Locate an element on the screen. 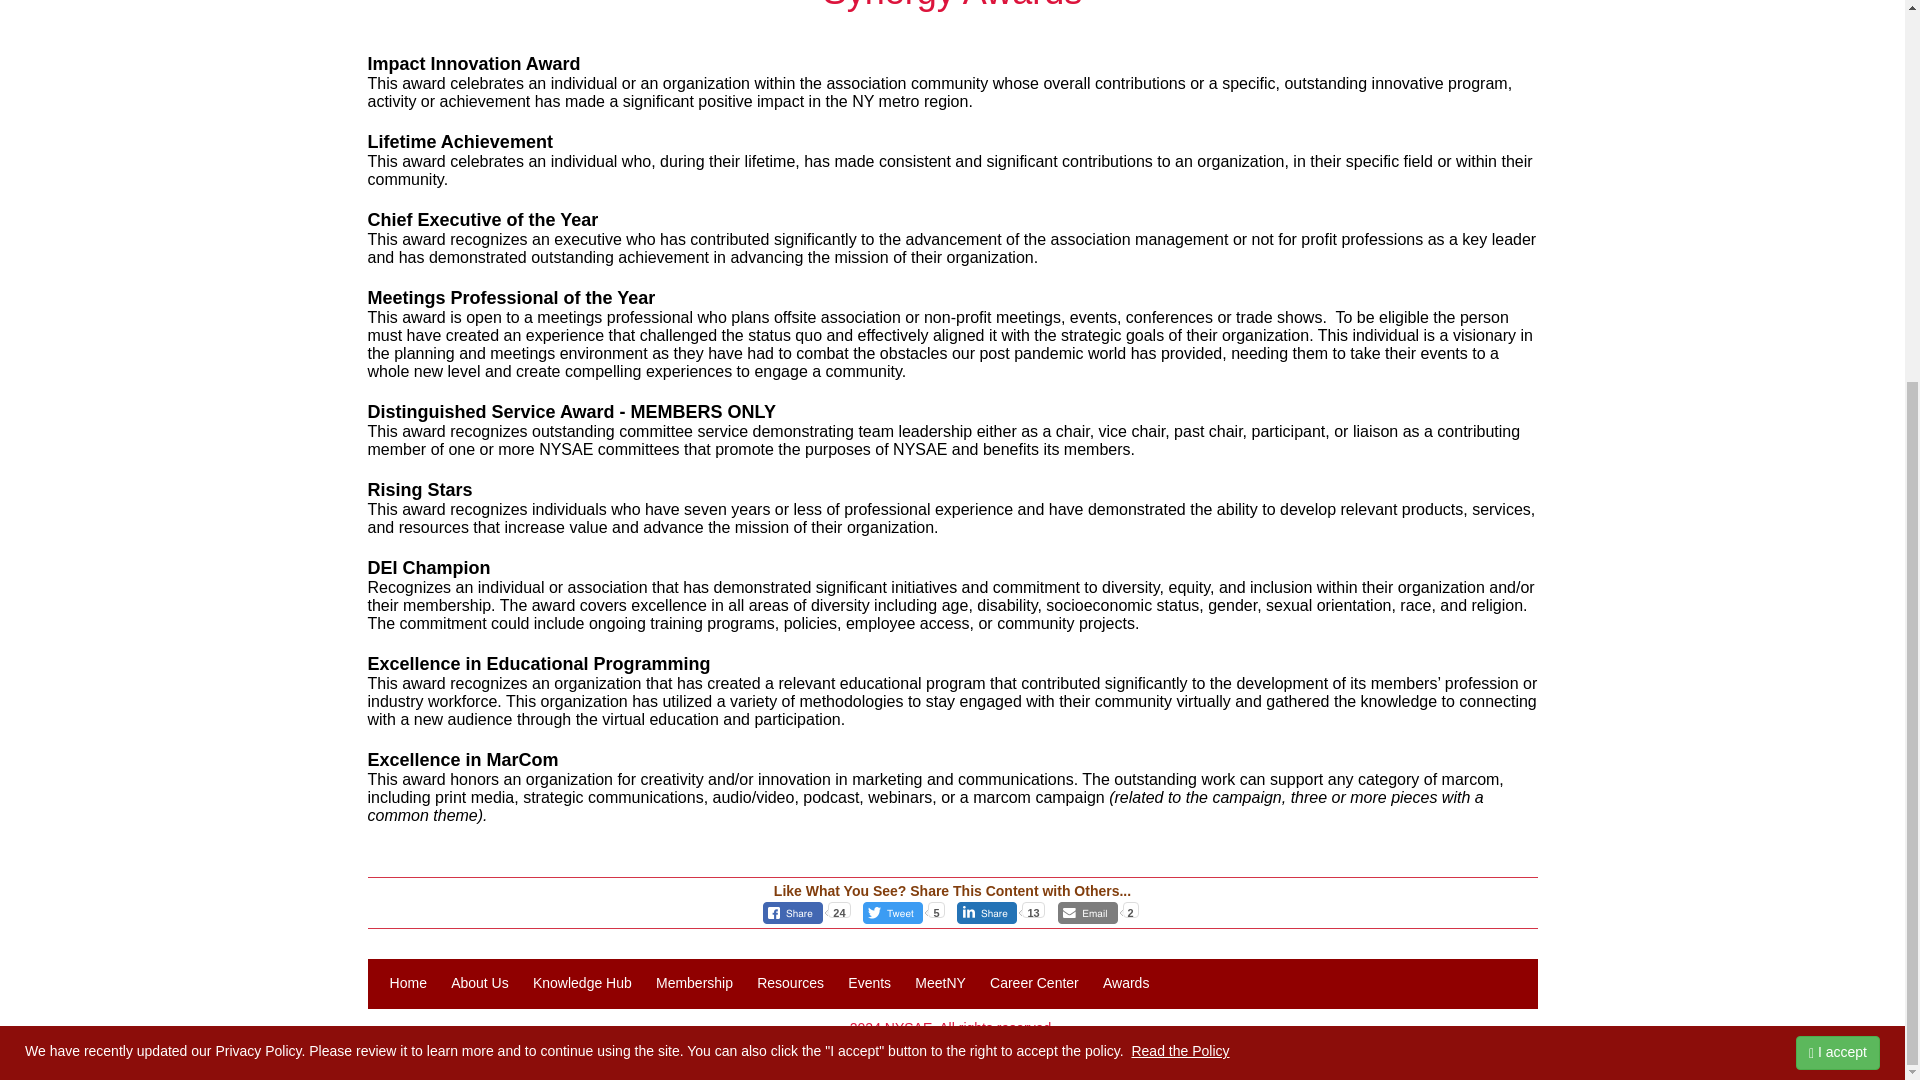 Image resolution: width=1920 pixels, height=1080 pixels. Meet NY is located at coordinates (940, 984).